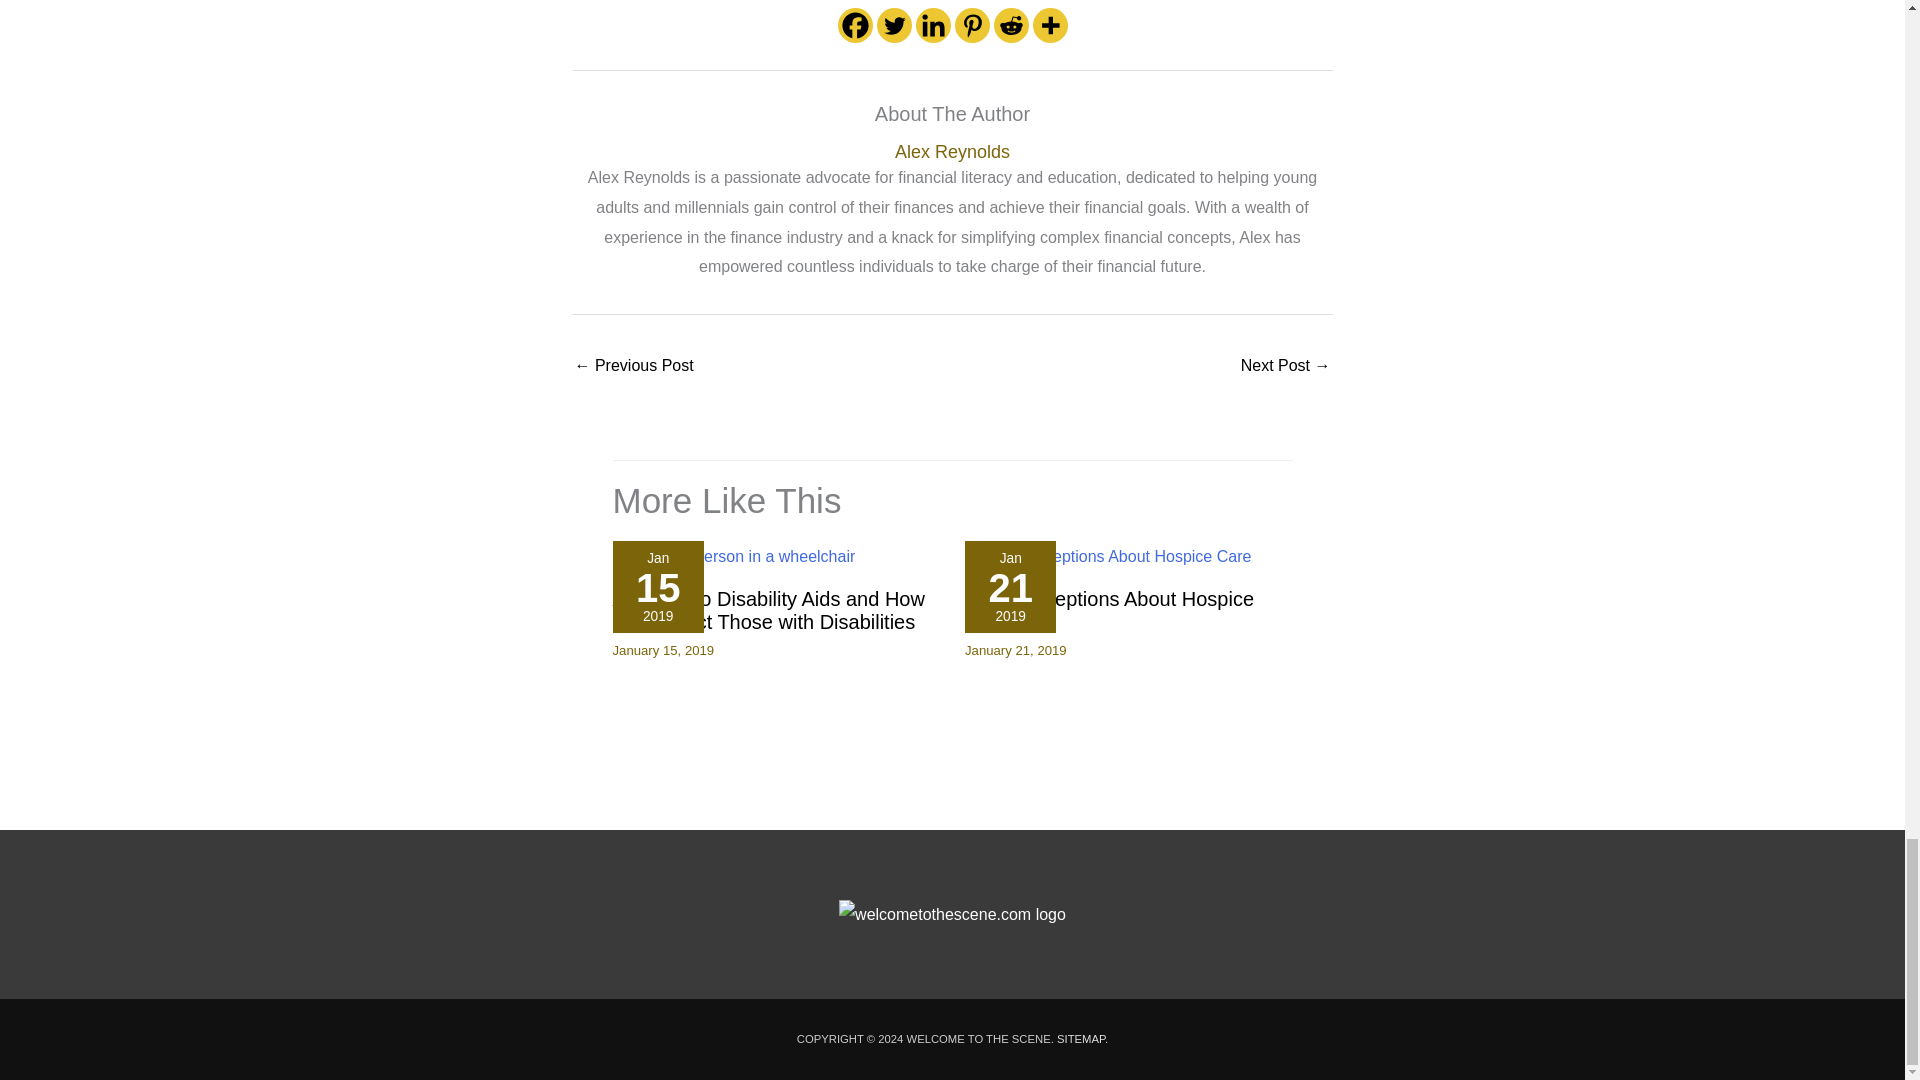 This screenshot has width=1920, height=1080. Describe the element at coordinates (952, 152) in the screenshot. I see `Alex Reynolds` at that location.